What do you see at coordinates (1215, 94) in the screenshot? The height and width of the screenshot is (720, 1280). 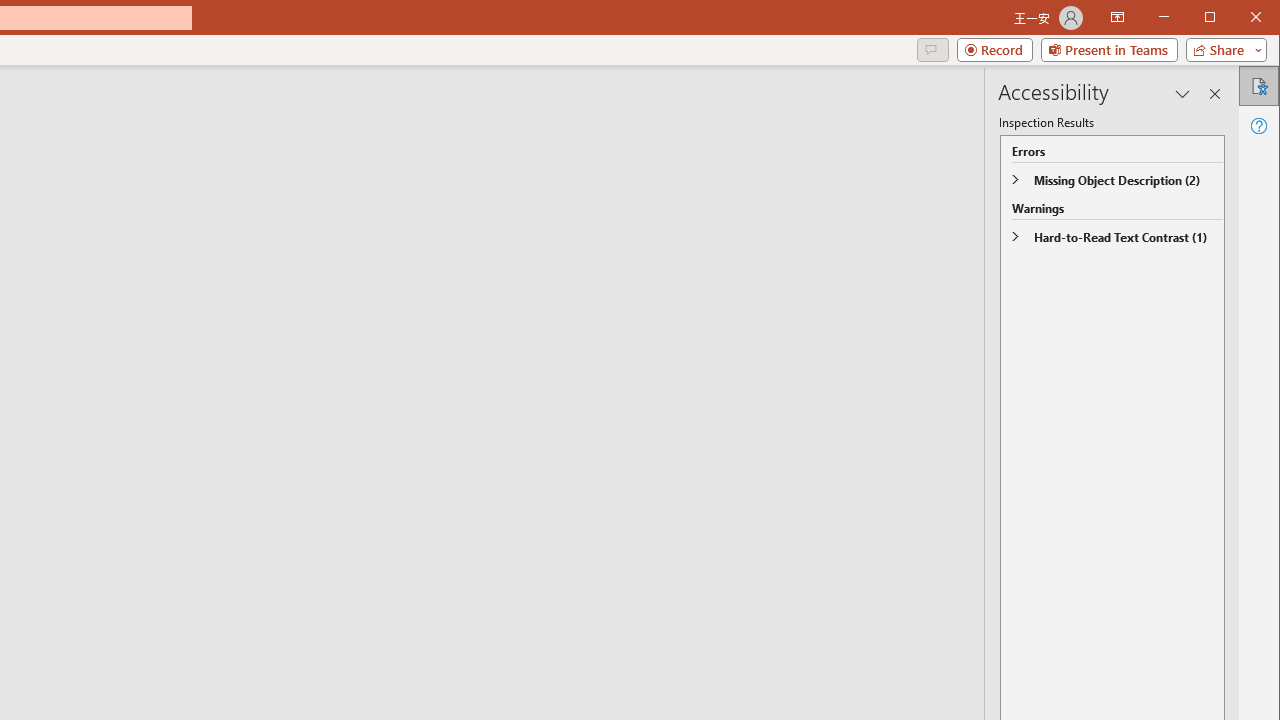 I see `Close pane` at bounding box center [1215, 94].